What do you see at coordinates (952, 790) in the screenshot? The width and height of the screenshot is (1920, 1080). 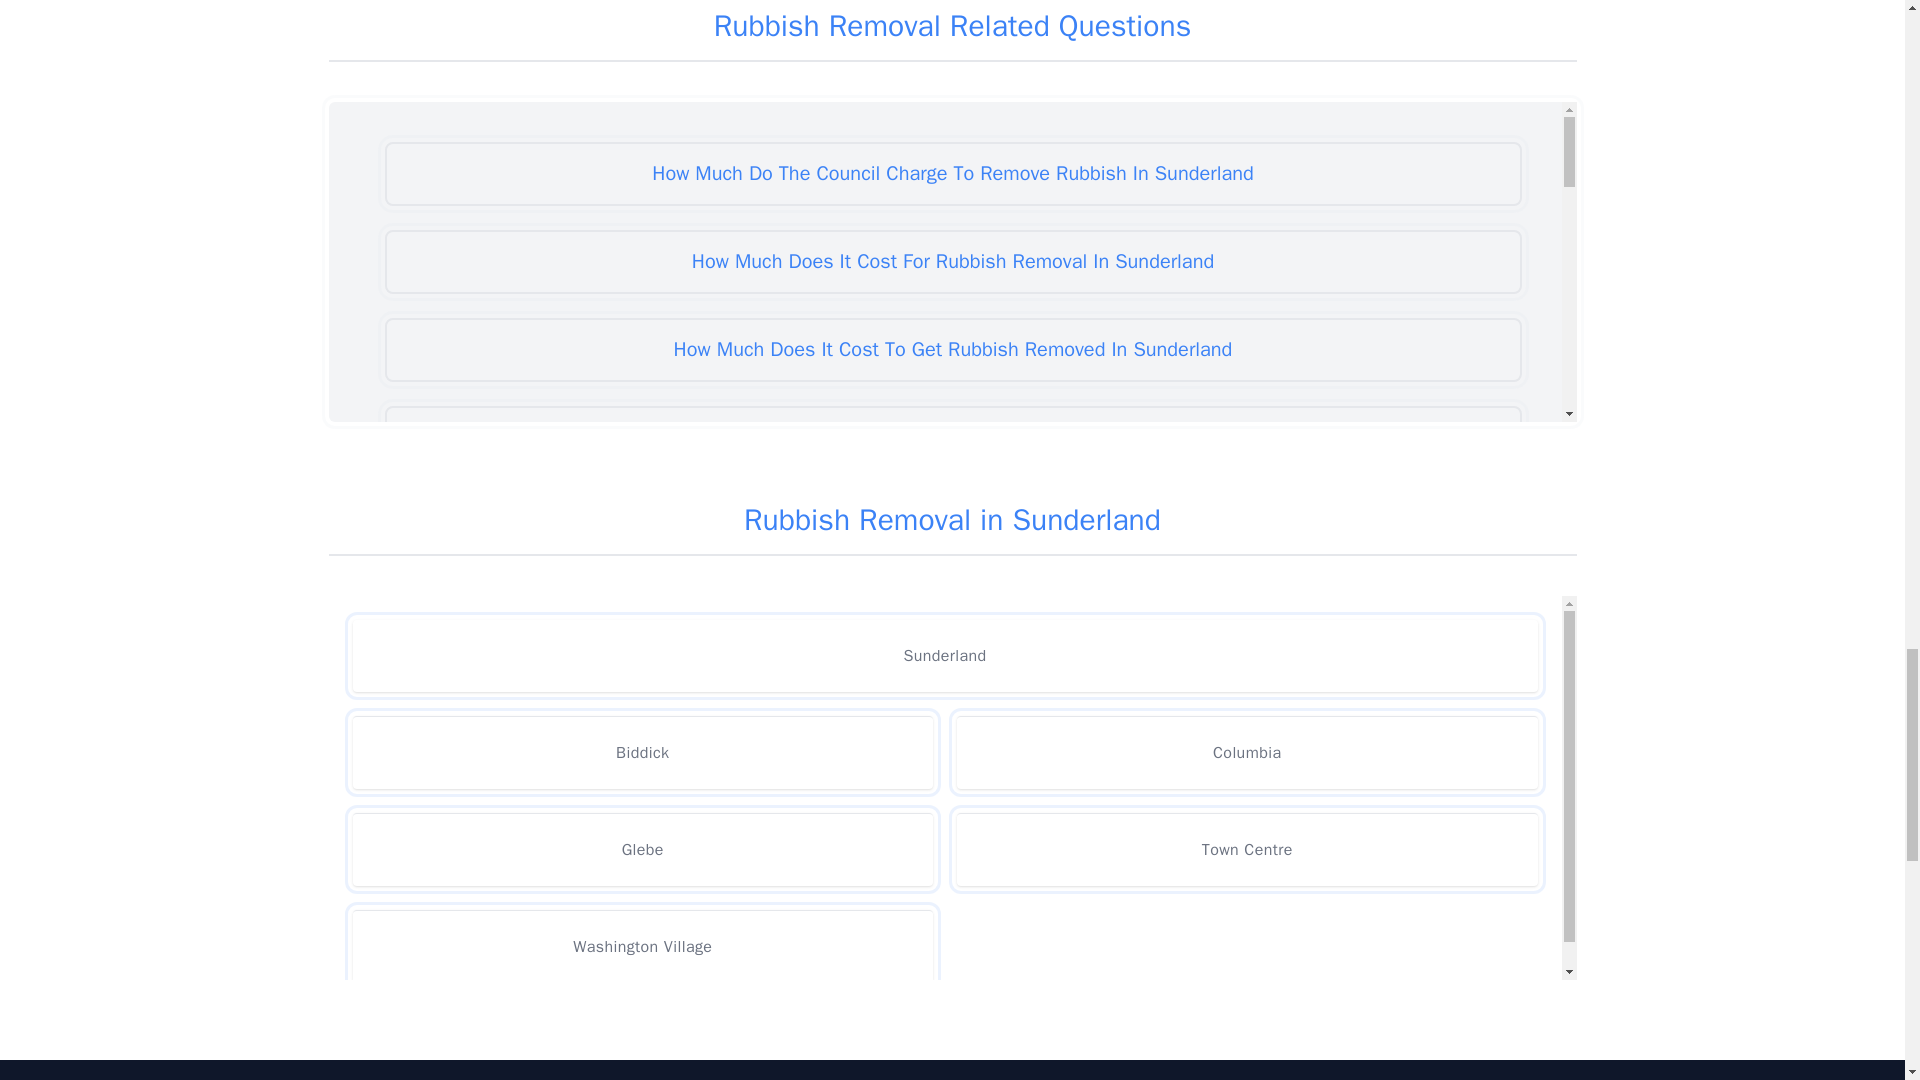 I see `How Much To Charge For Rubbish Removal In Sunderland` at bounding box center [952, 790].